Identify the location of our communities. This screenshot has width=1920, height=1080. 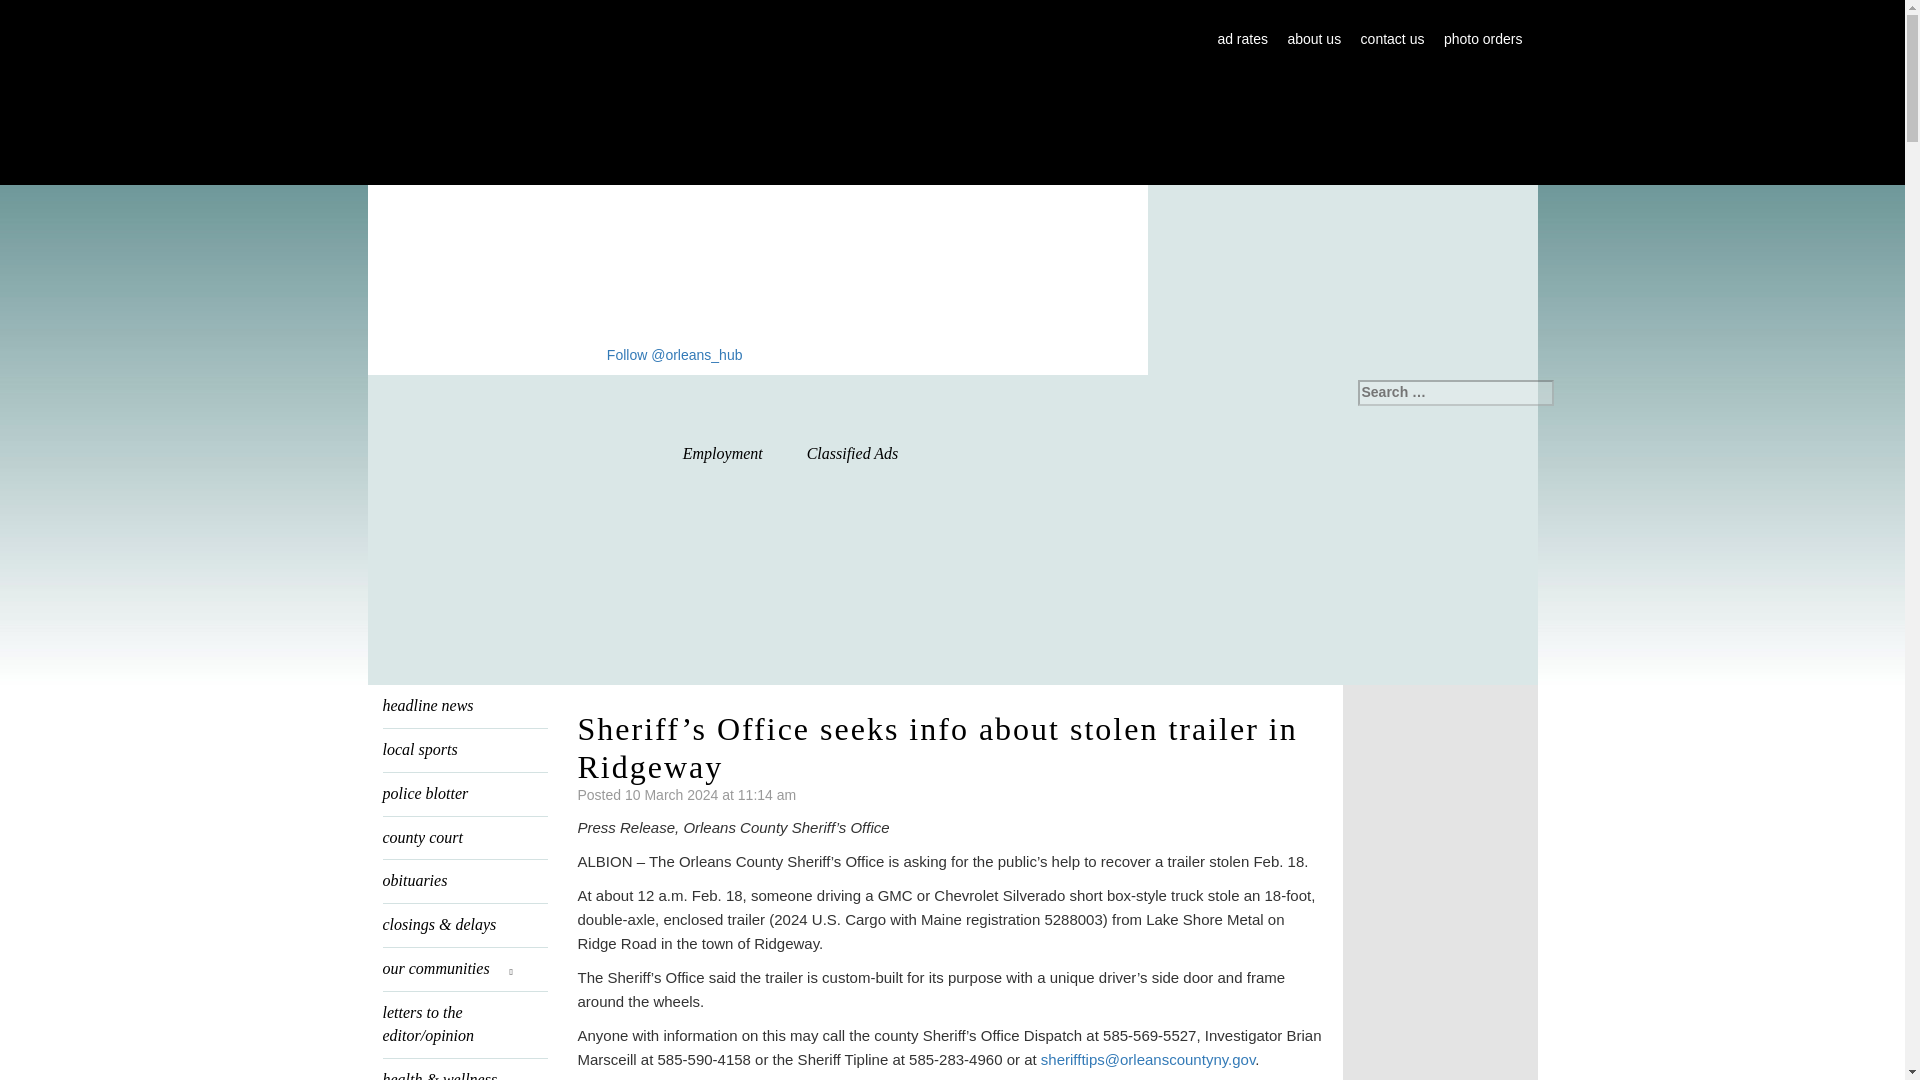
(464, 970).